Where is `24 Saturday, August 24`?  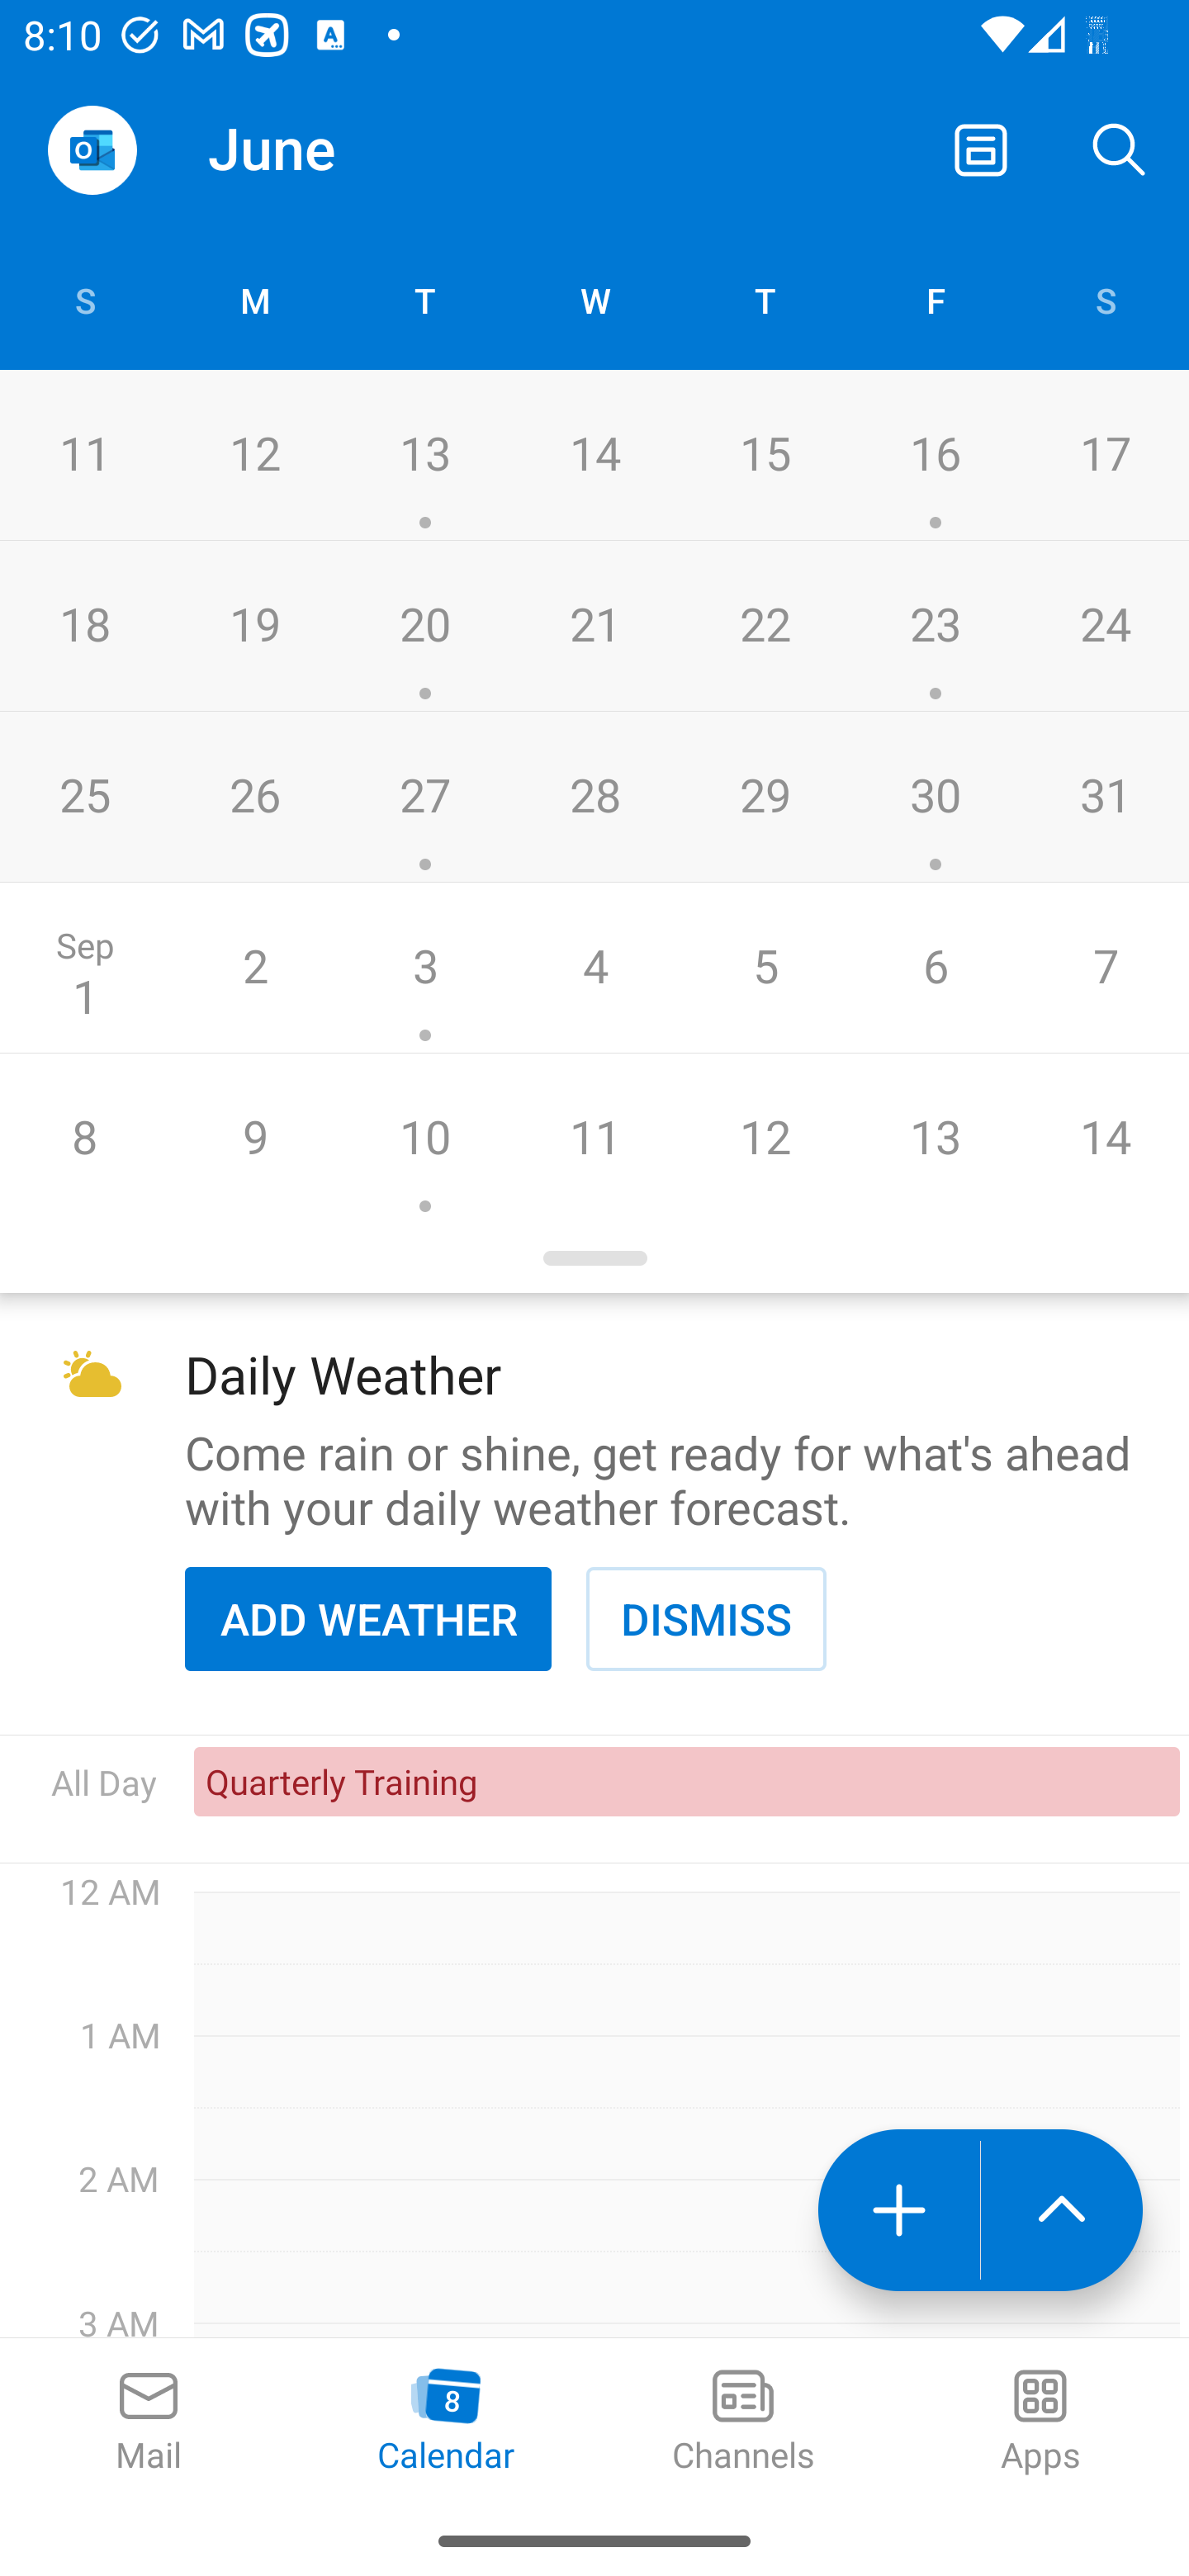 24 Saturday, August 24 is located at coordinates (1105, 626).